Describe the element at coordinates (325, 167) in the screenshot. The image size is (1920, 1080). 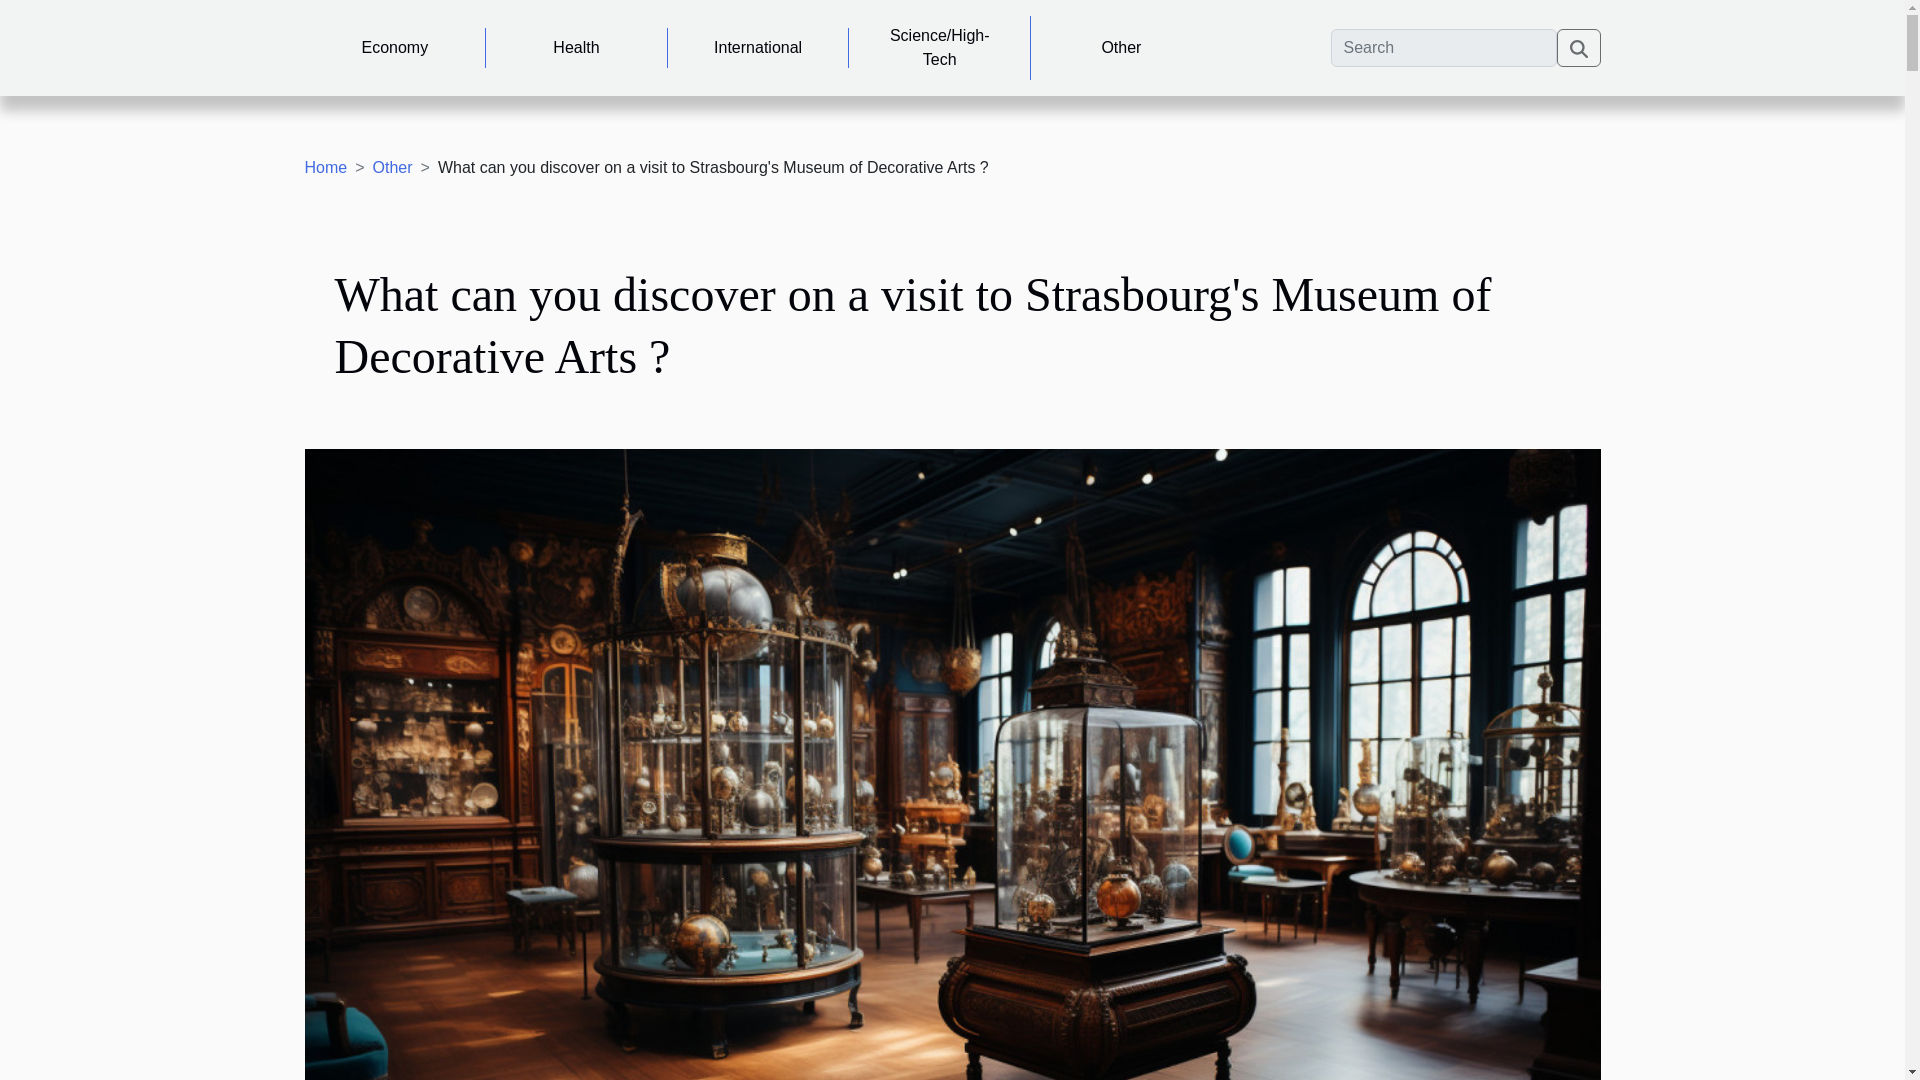
I see `Home` at that location.